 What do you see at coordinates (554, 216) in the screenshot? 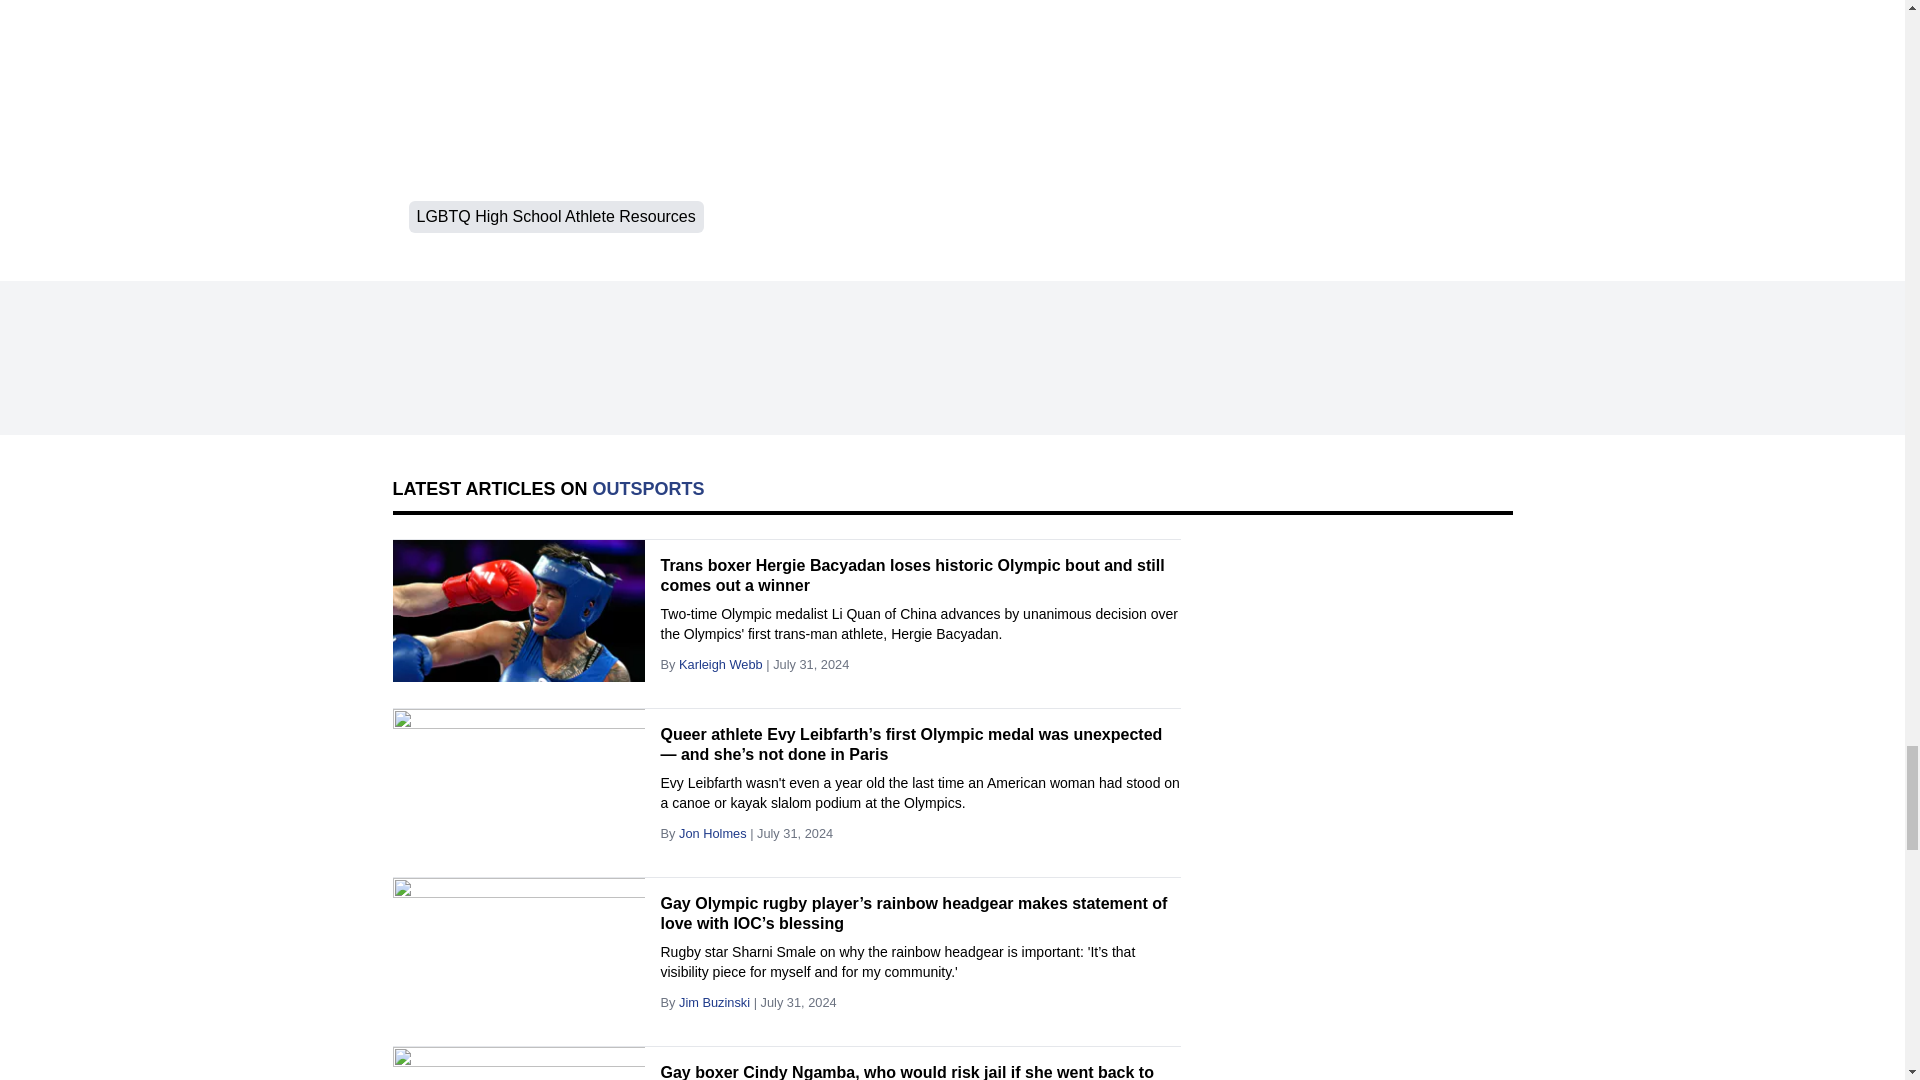
I see `LGBTQ High School Athlete Resources` at bounding box center [554, 216].